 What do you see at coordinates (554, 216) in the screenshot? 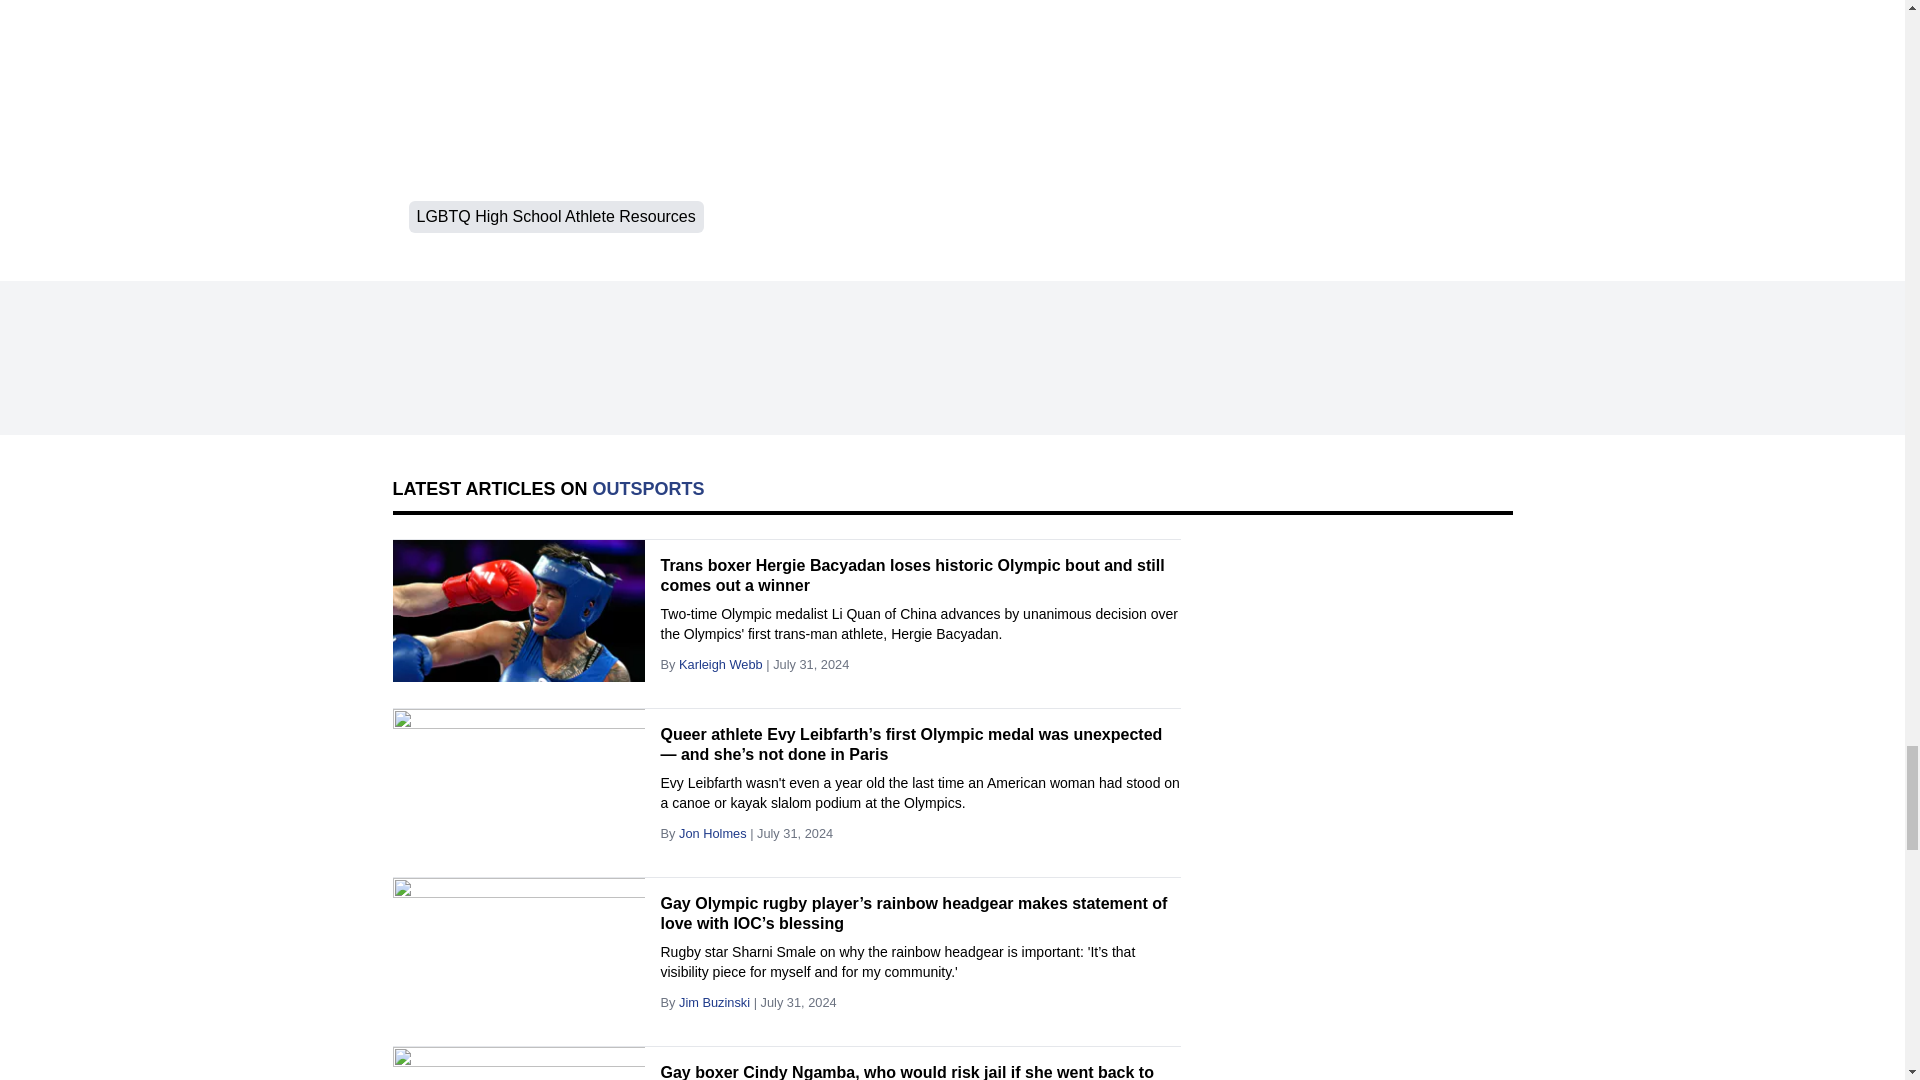
I see `LGBTQ High School Athlete Resources` at bounding box center [554, 216].